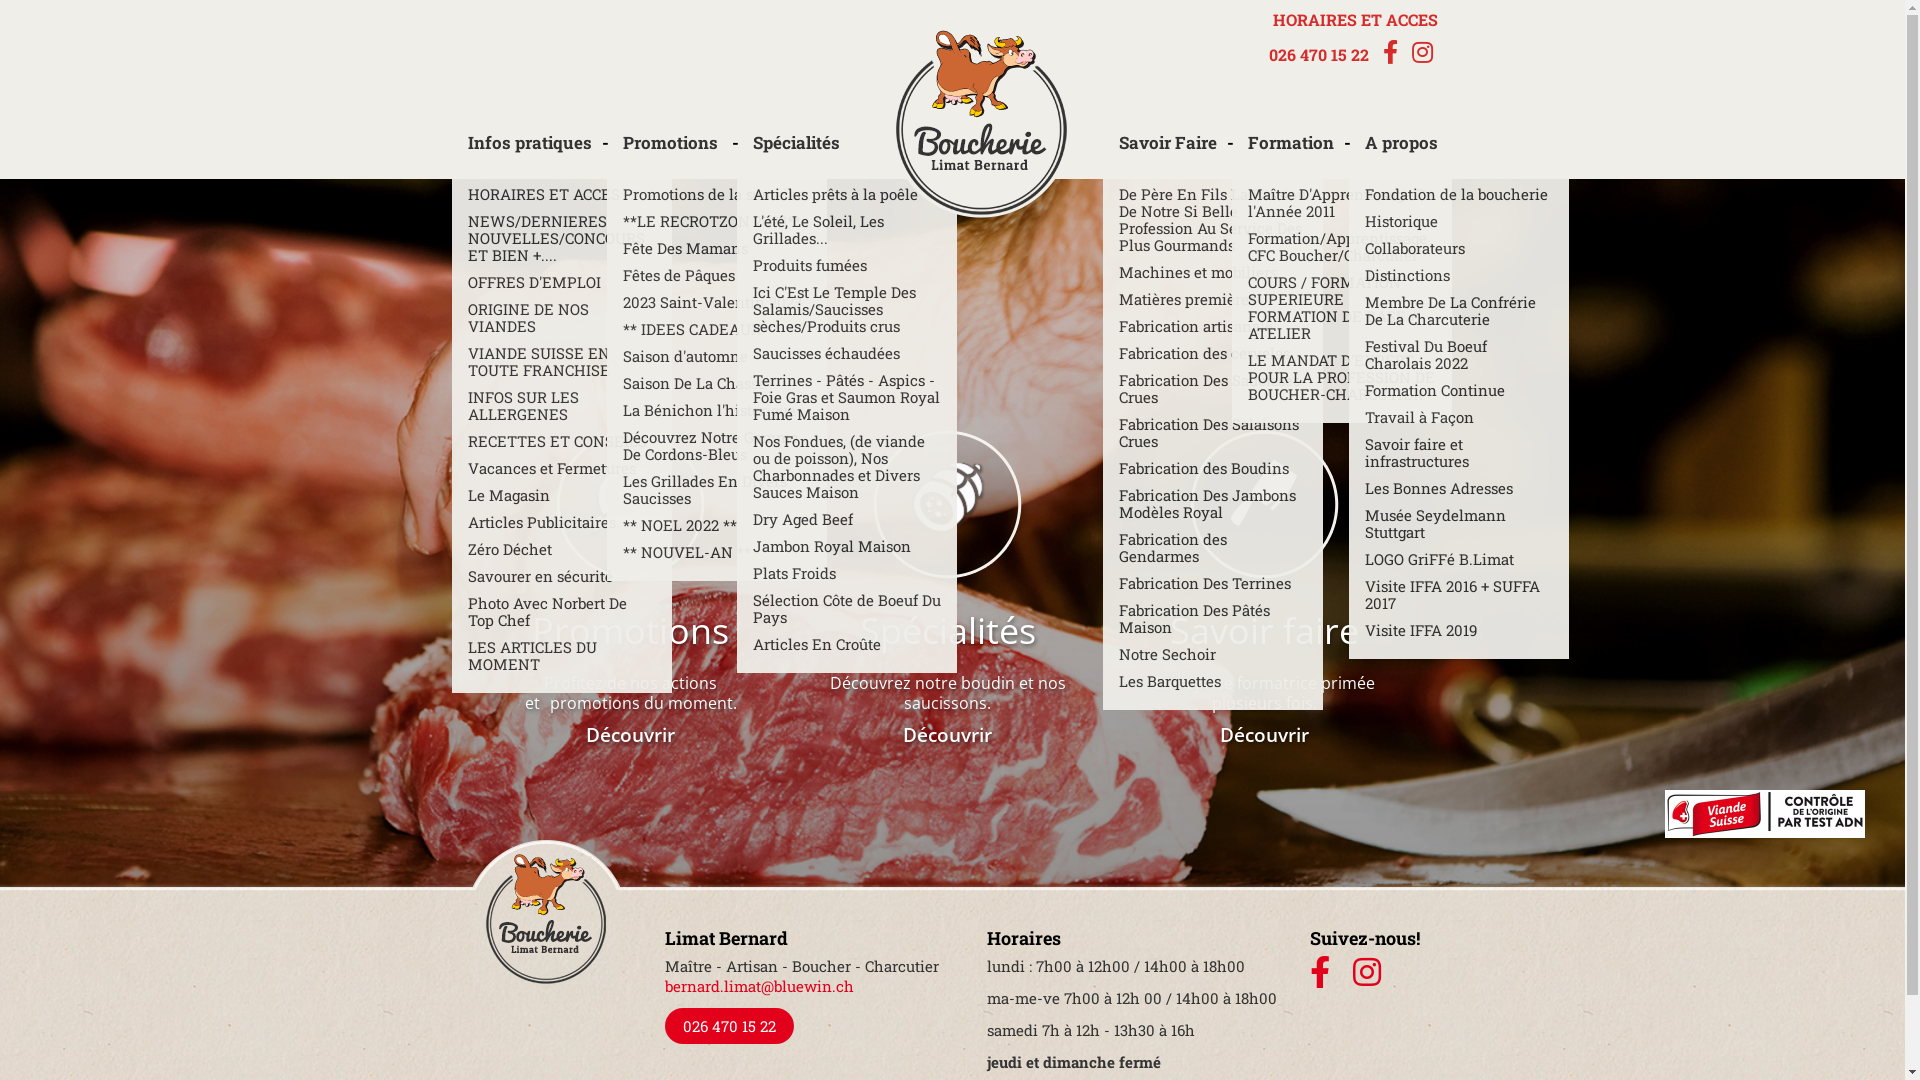  Describe the element at coordinates (1342, 308) in the screenshot. I see `COURS / FORMATION SUPERIEURE FORMATION DE BASE / ATELIER` at that location.